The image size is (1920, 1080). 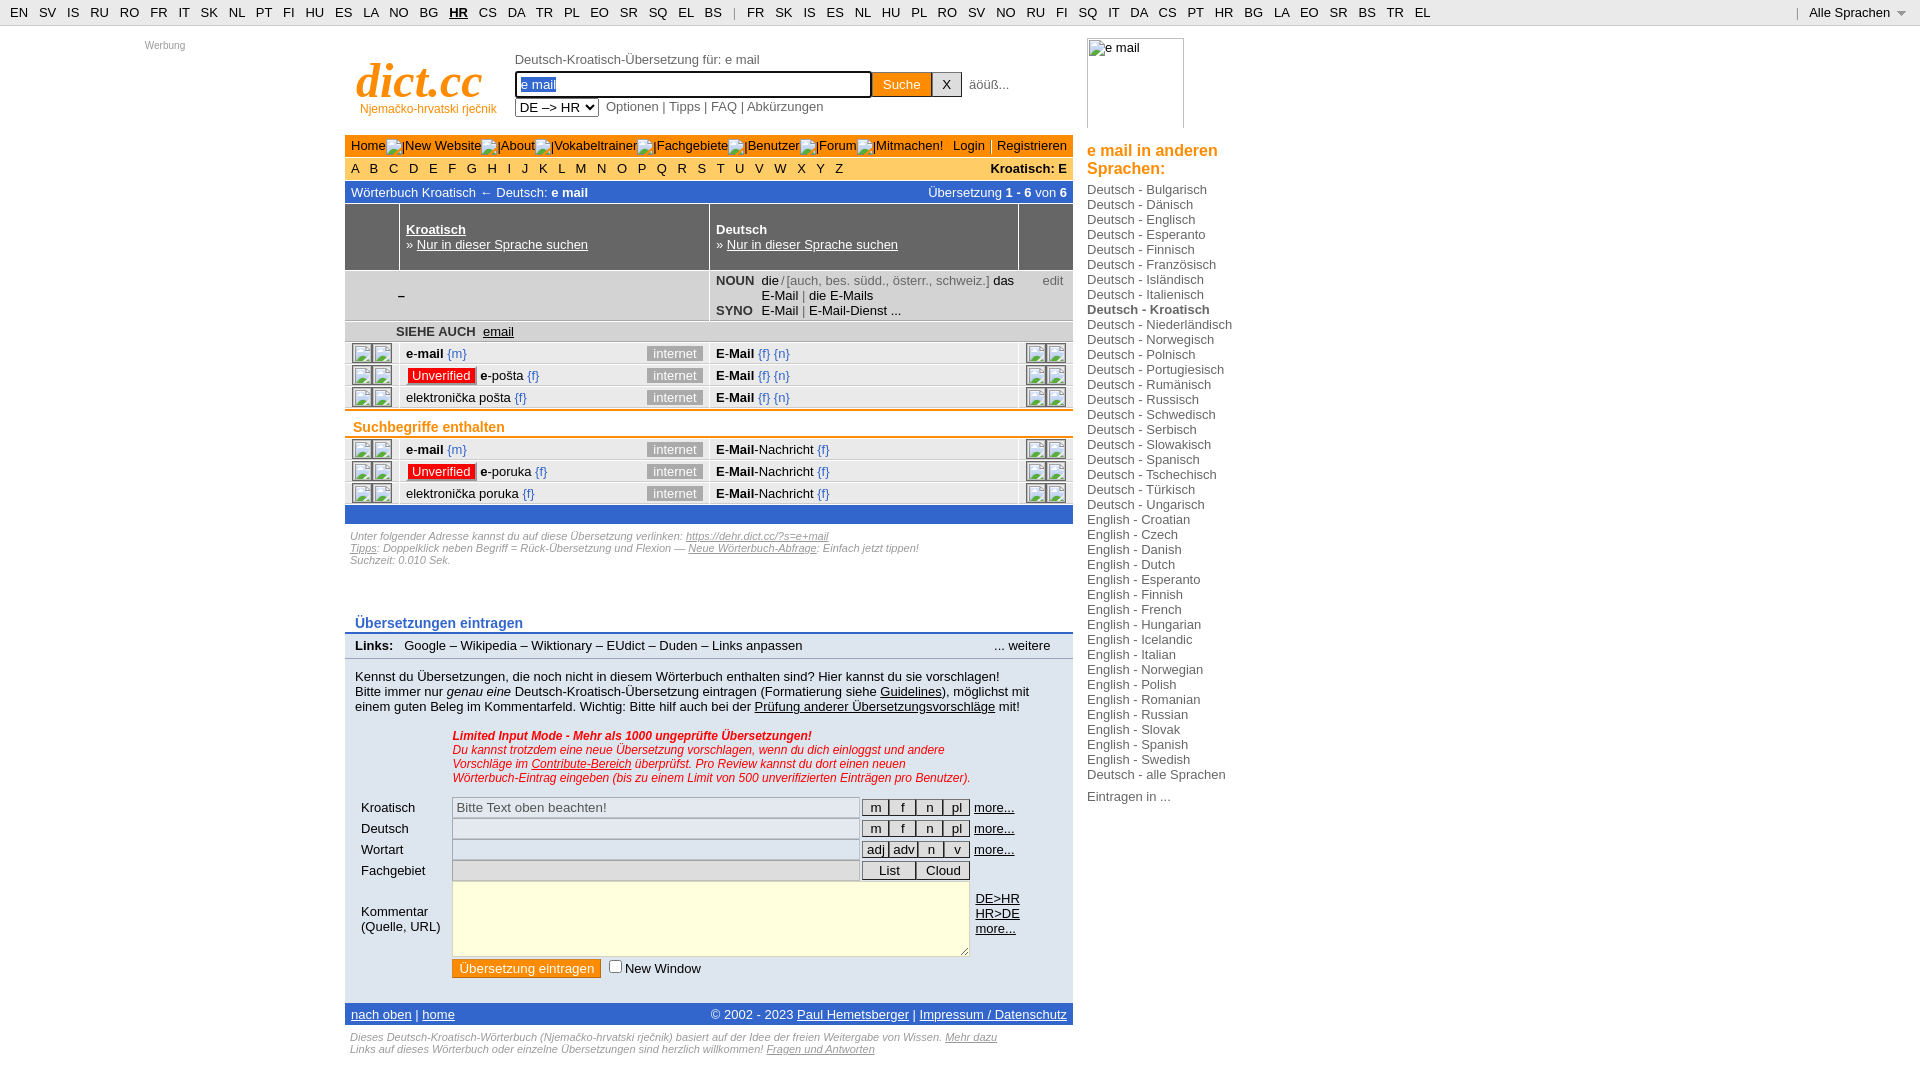 What do you see at coordinates (388, 808) in the screenshot?
I see `Kroatisch` at bounding box center [388, 808].